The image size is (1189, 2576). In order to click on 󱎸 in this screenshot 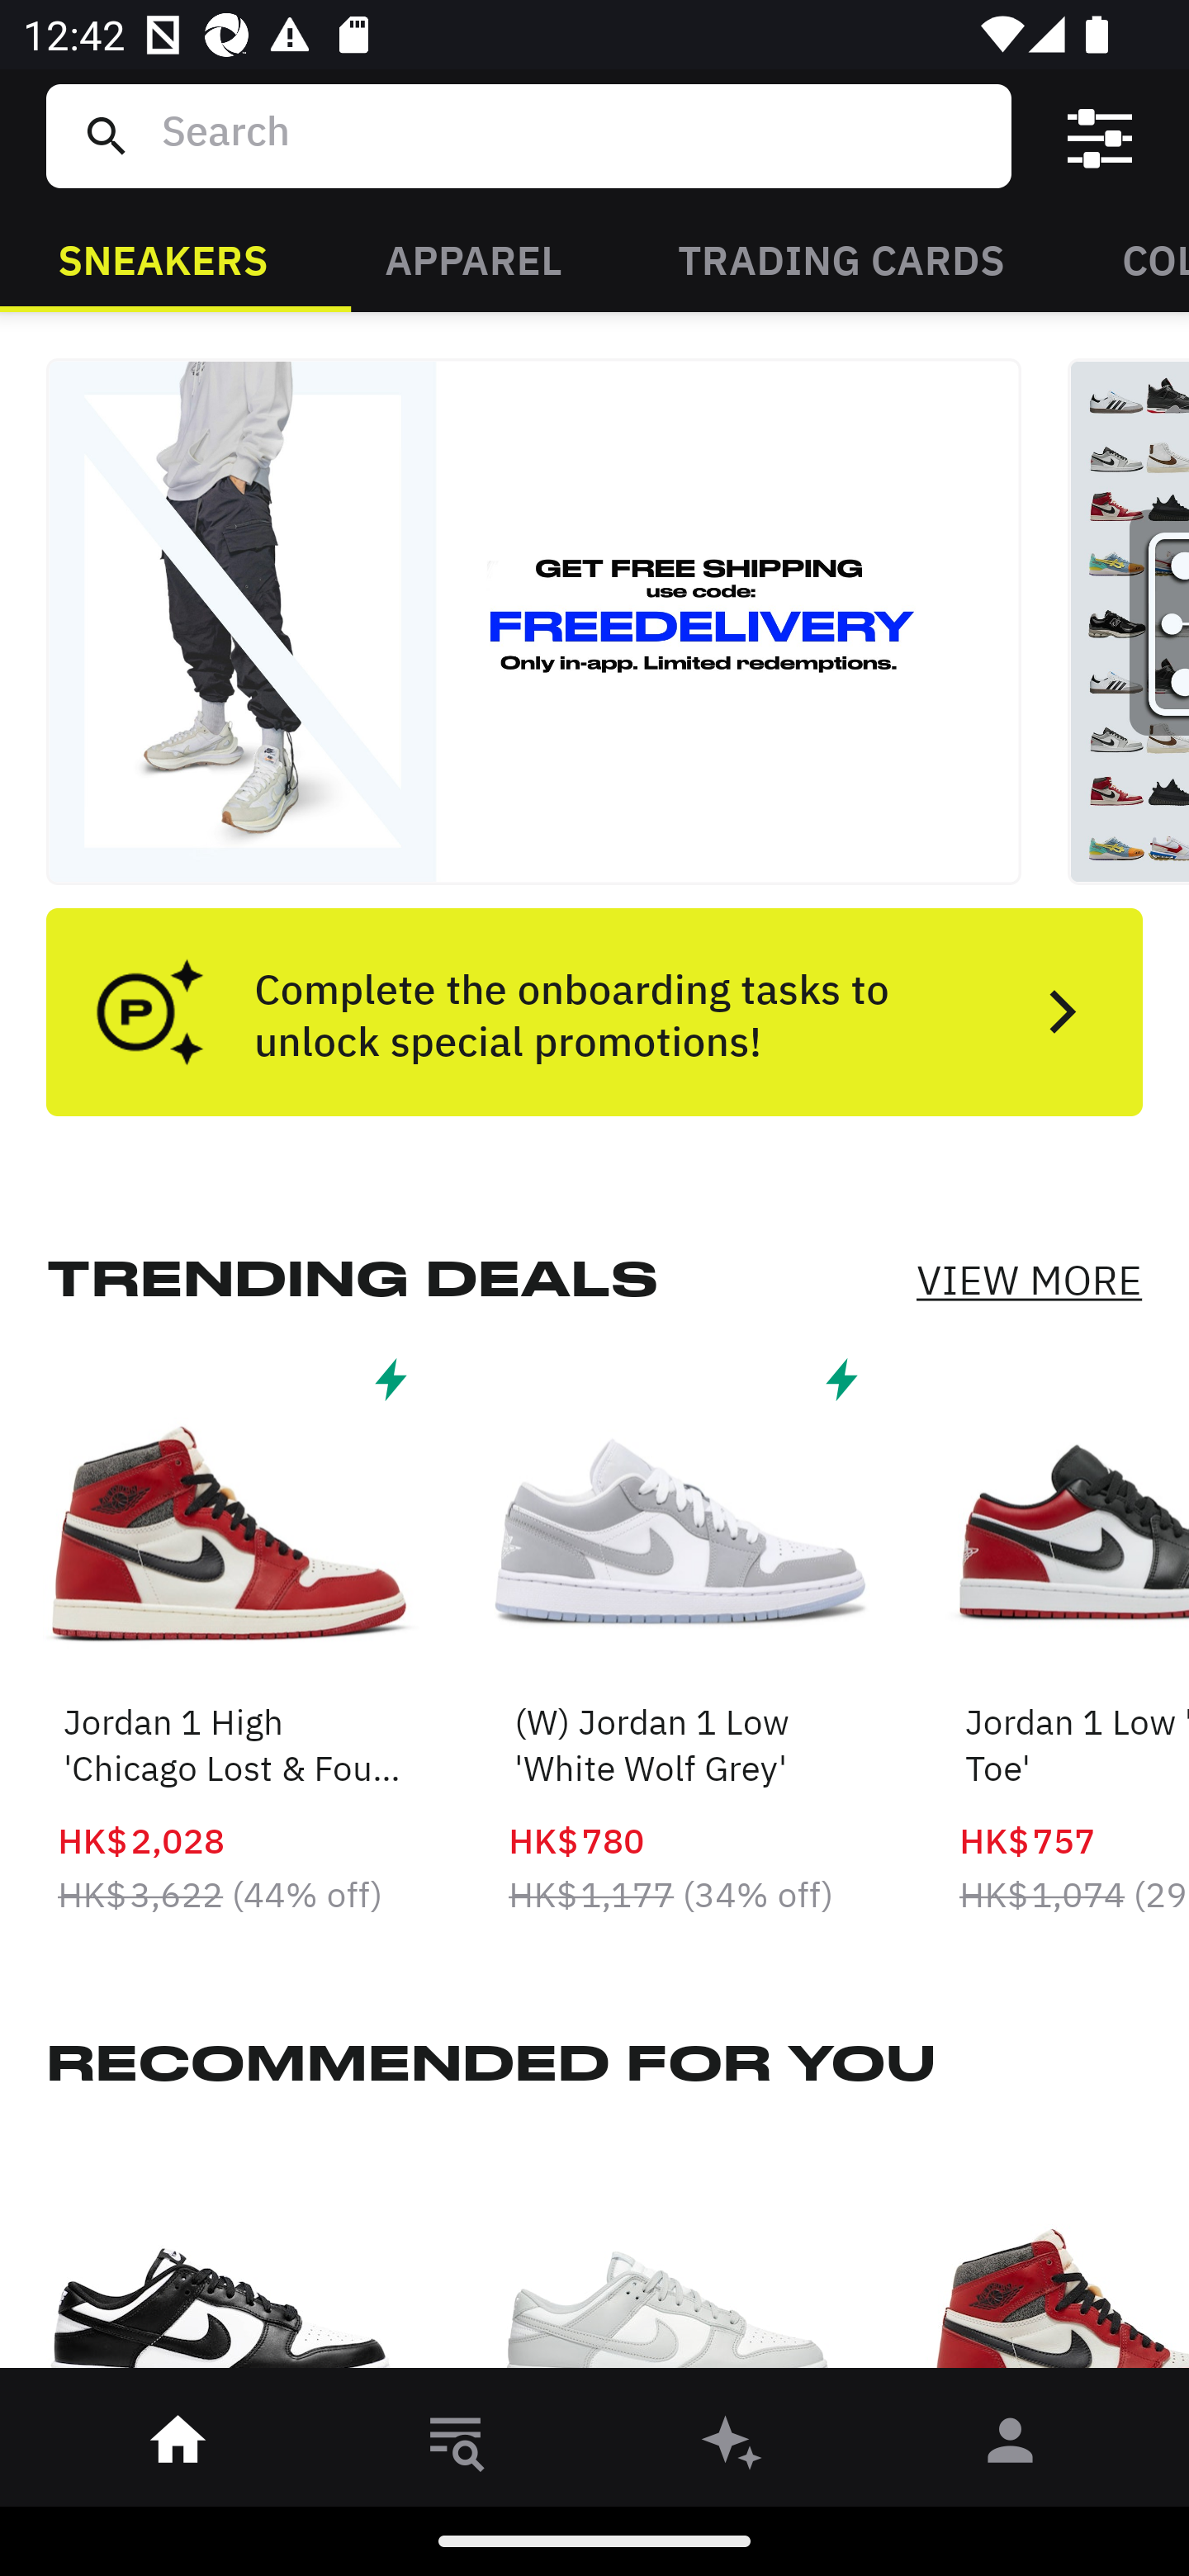, I will do `click(456, 2446)`.